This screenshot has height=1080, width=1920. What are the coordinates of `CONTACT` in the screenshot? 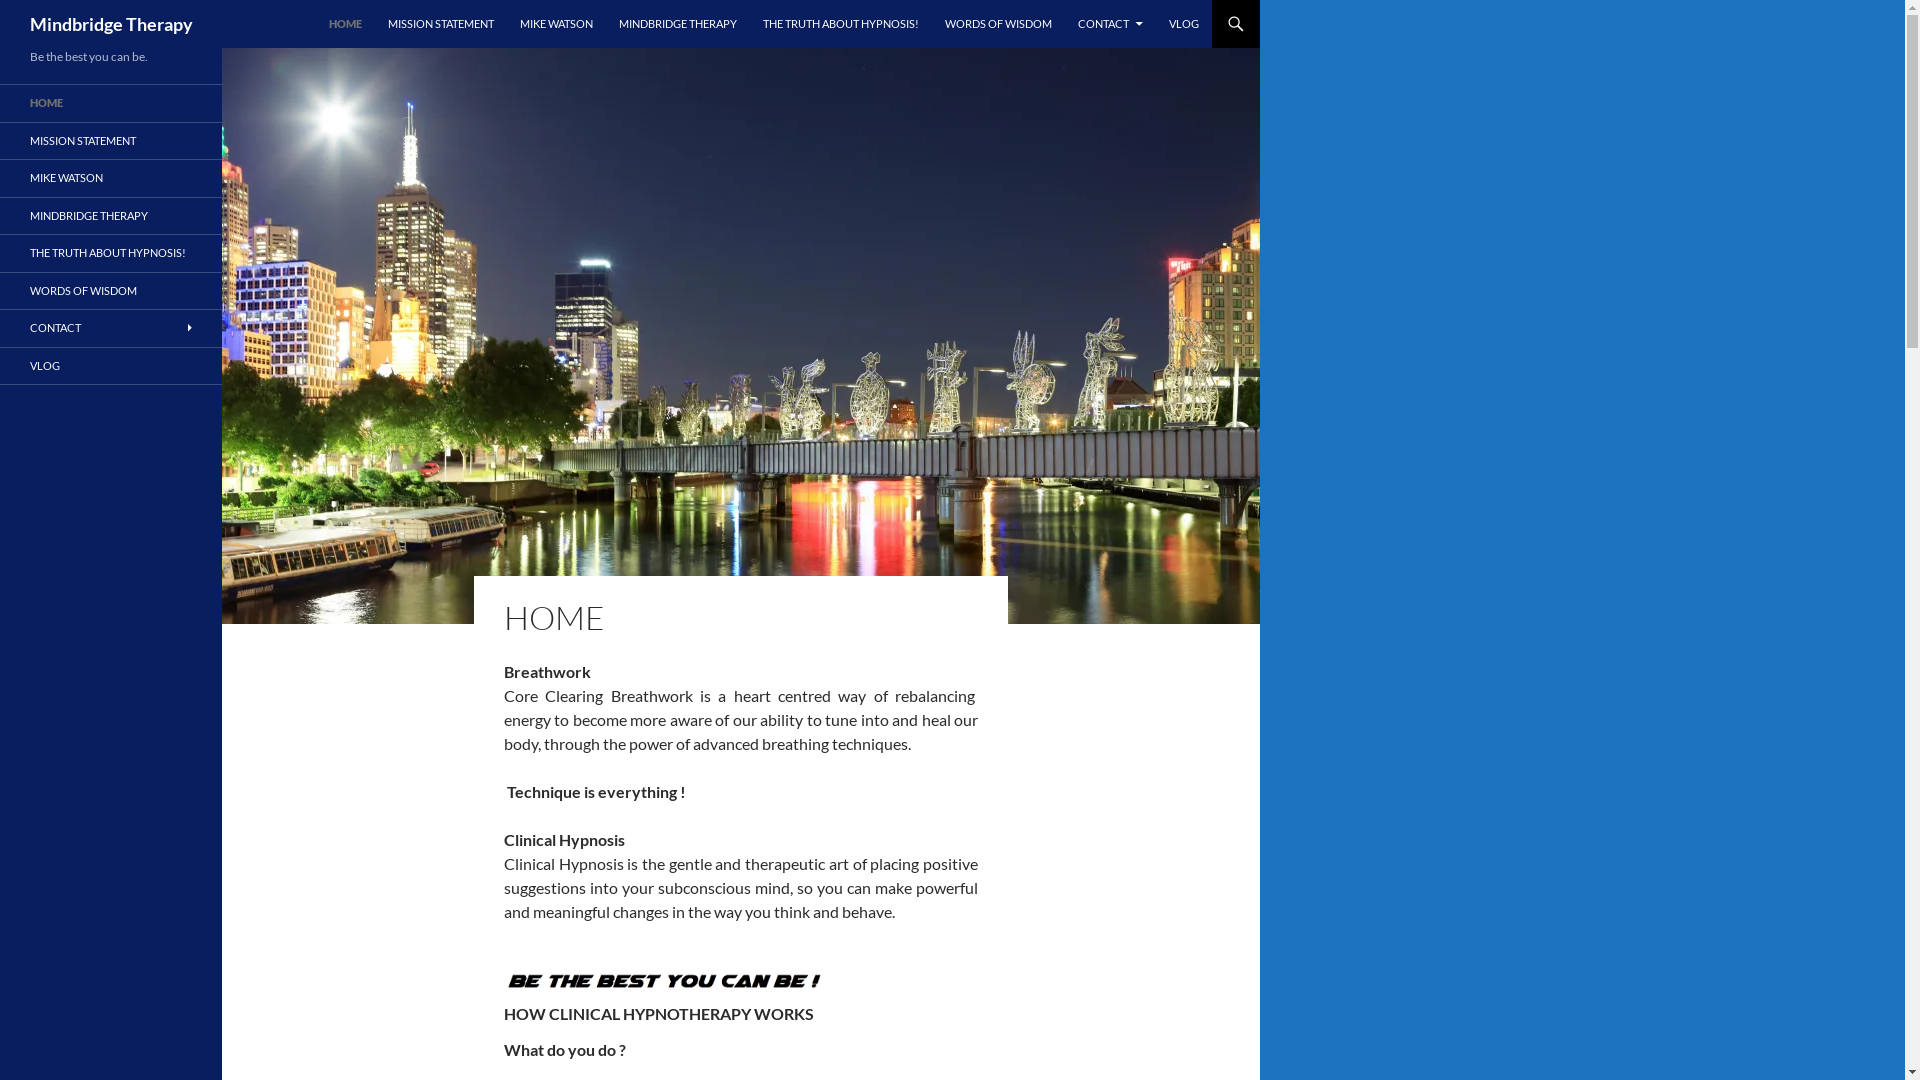 It's located at (1110, 24).